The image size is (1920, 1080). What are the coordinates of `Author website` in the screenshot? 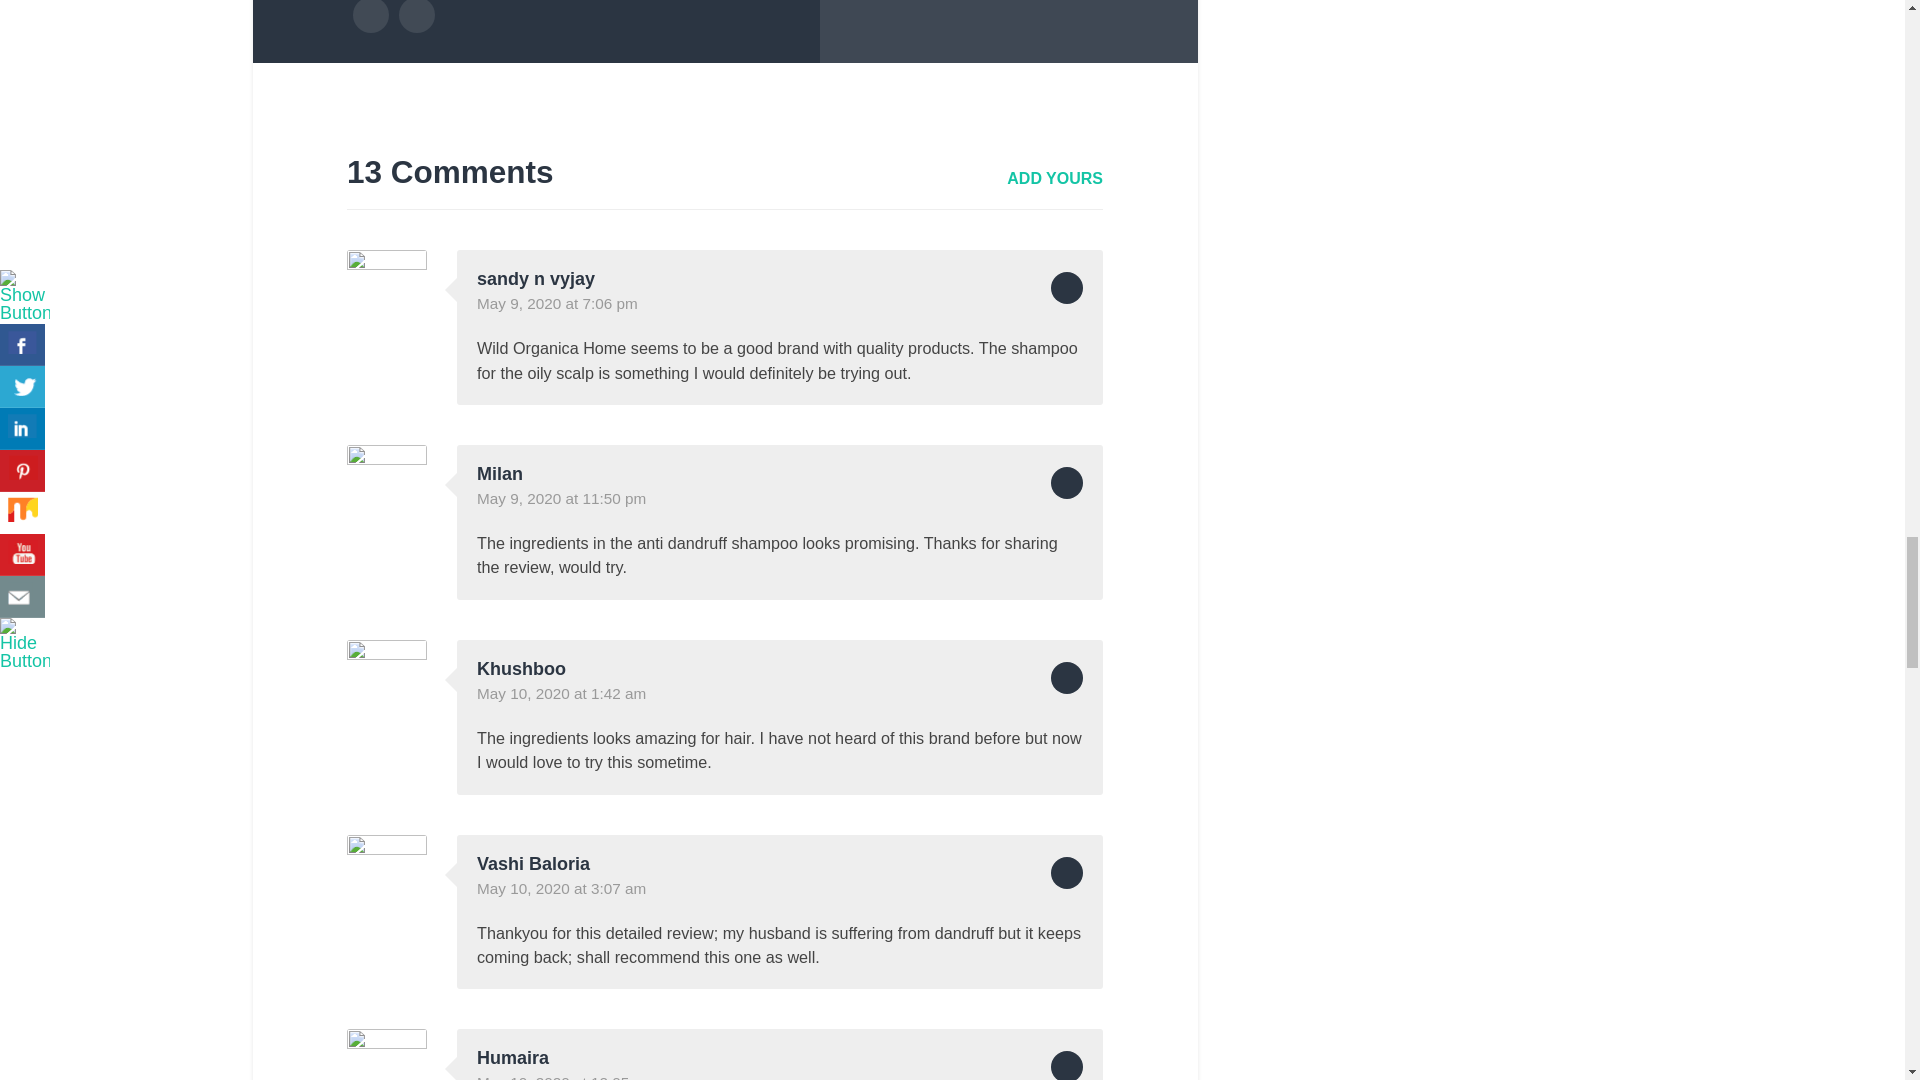 It's located at (417, 16).